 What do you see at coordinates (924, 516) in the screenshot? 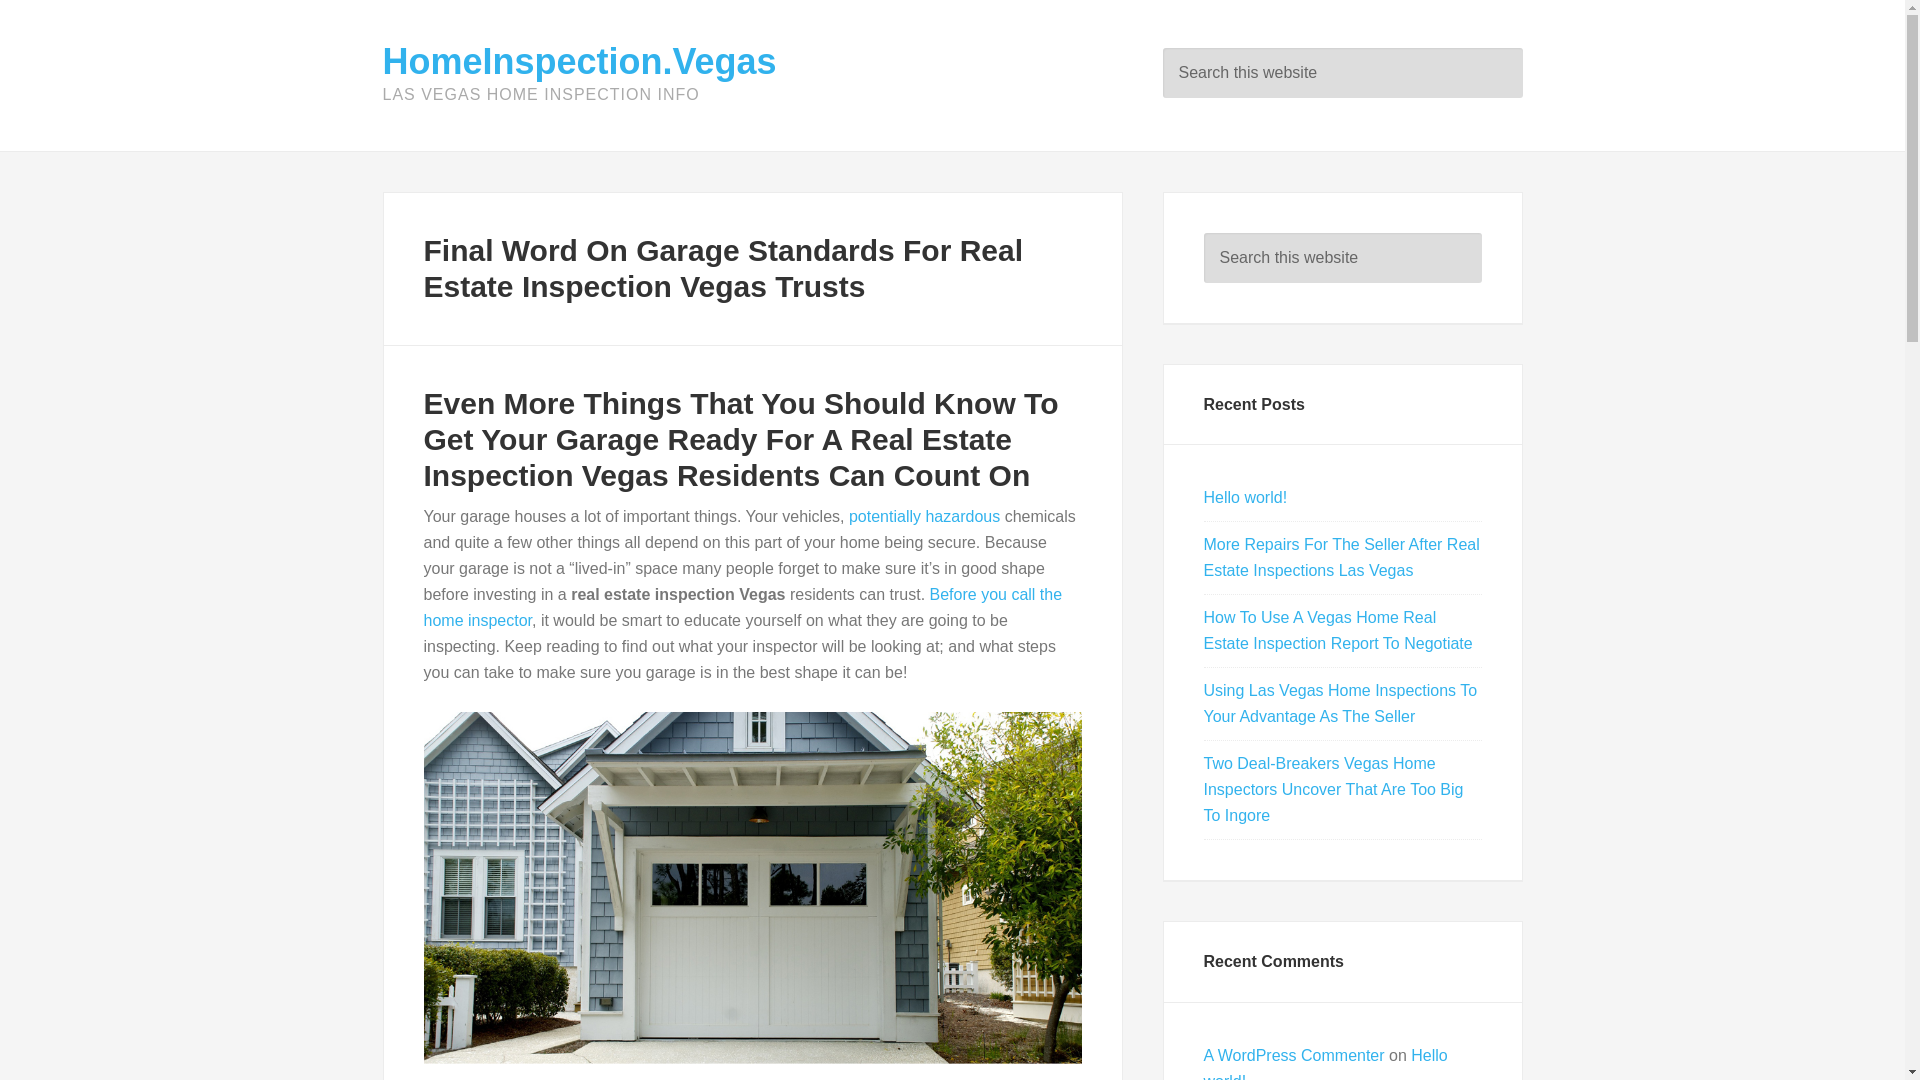
I see `potentially hazardous` at bounding box center [924, 516].